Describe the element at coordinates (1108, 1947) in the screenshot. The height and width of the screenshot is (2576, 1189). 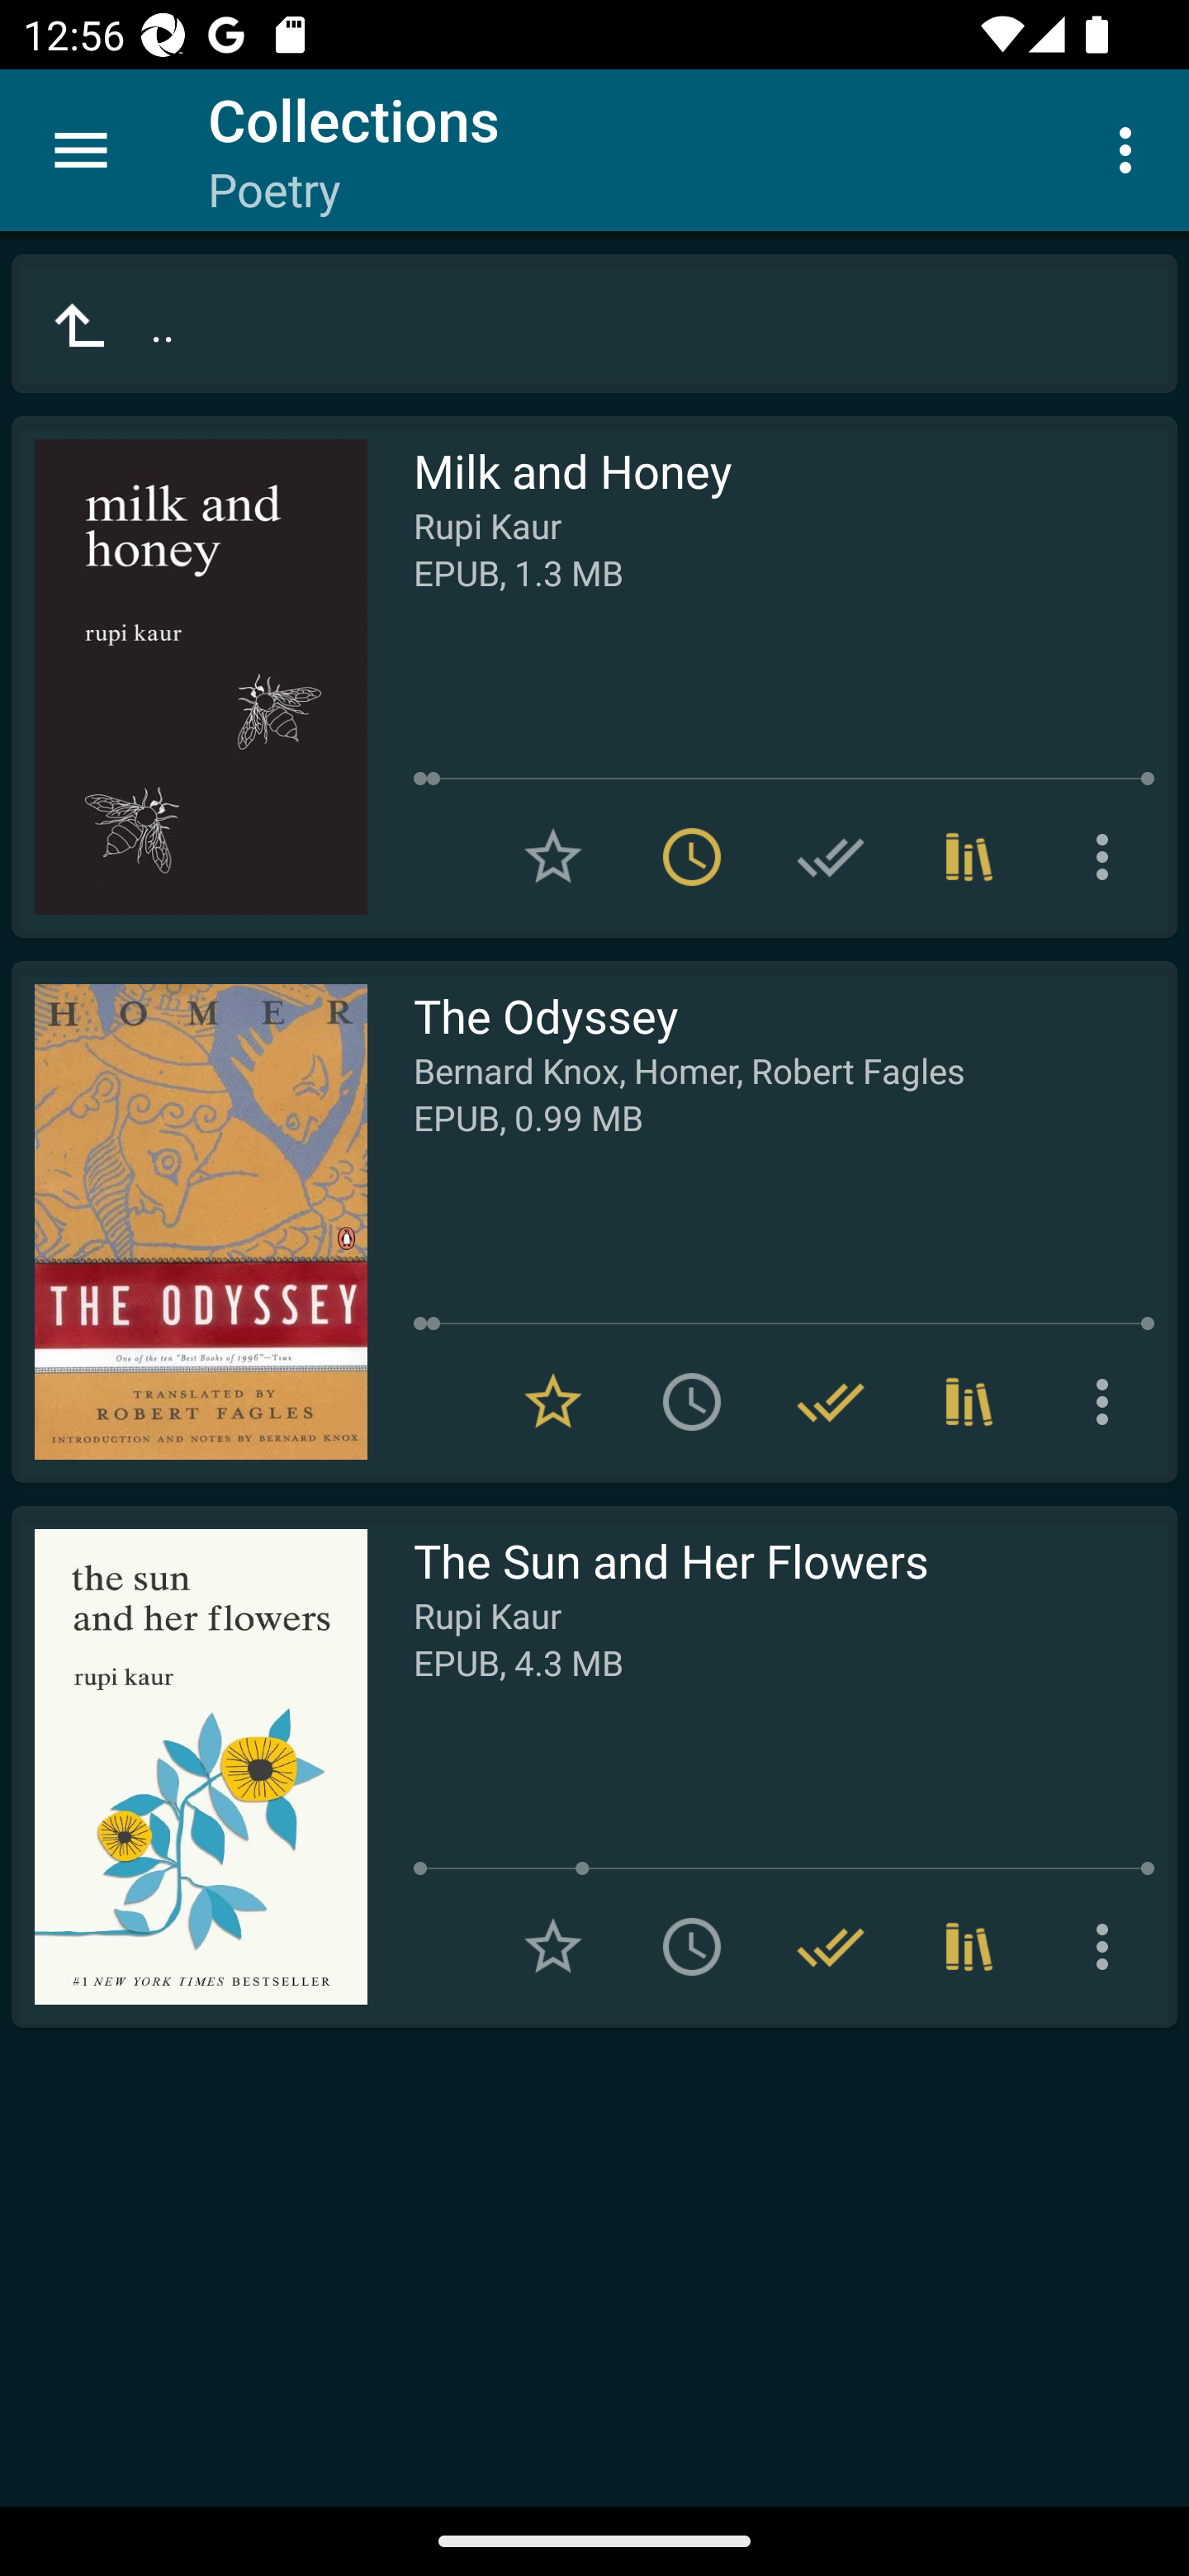
I see `More options` at that location.